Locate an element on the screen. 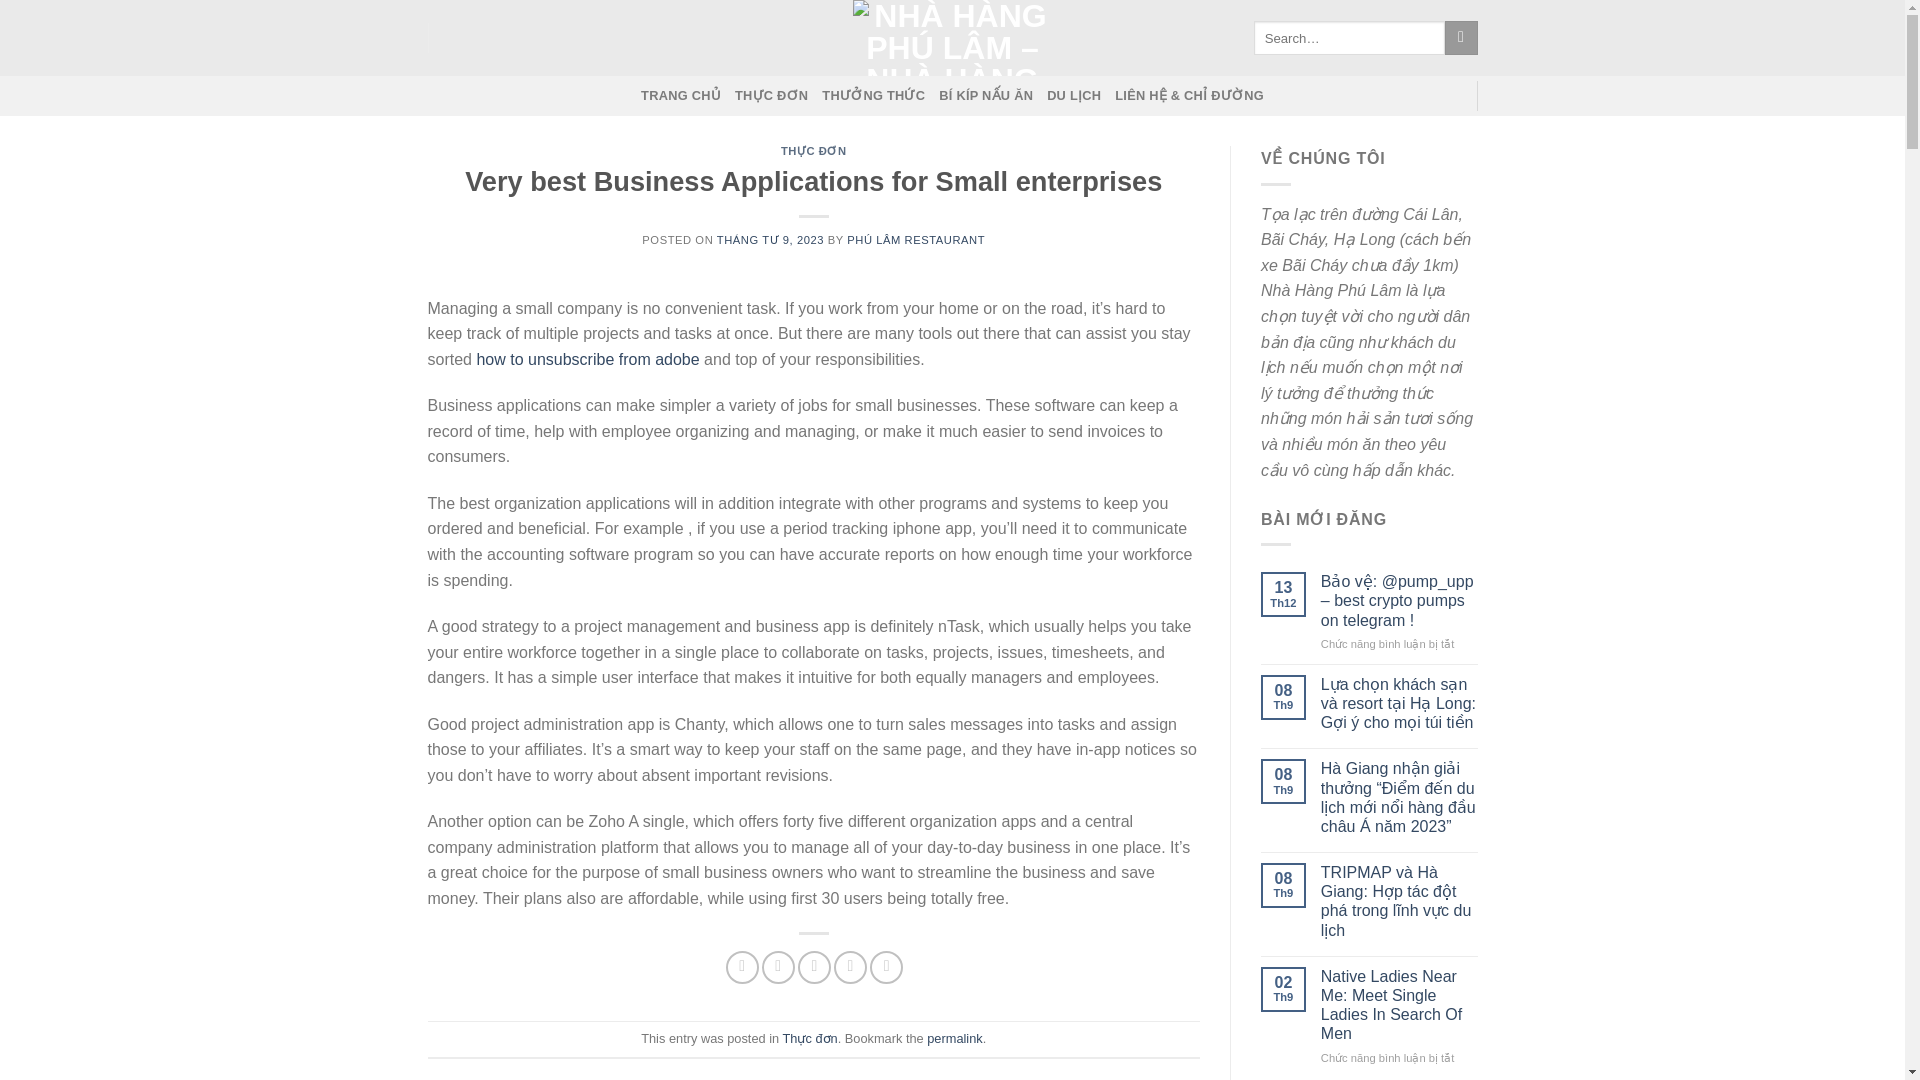  Pin on Pinterest is located at coordinates (850, 967).